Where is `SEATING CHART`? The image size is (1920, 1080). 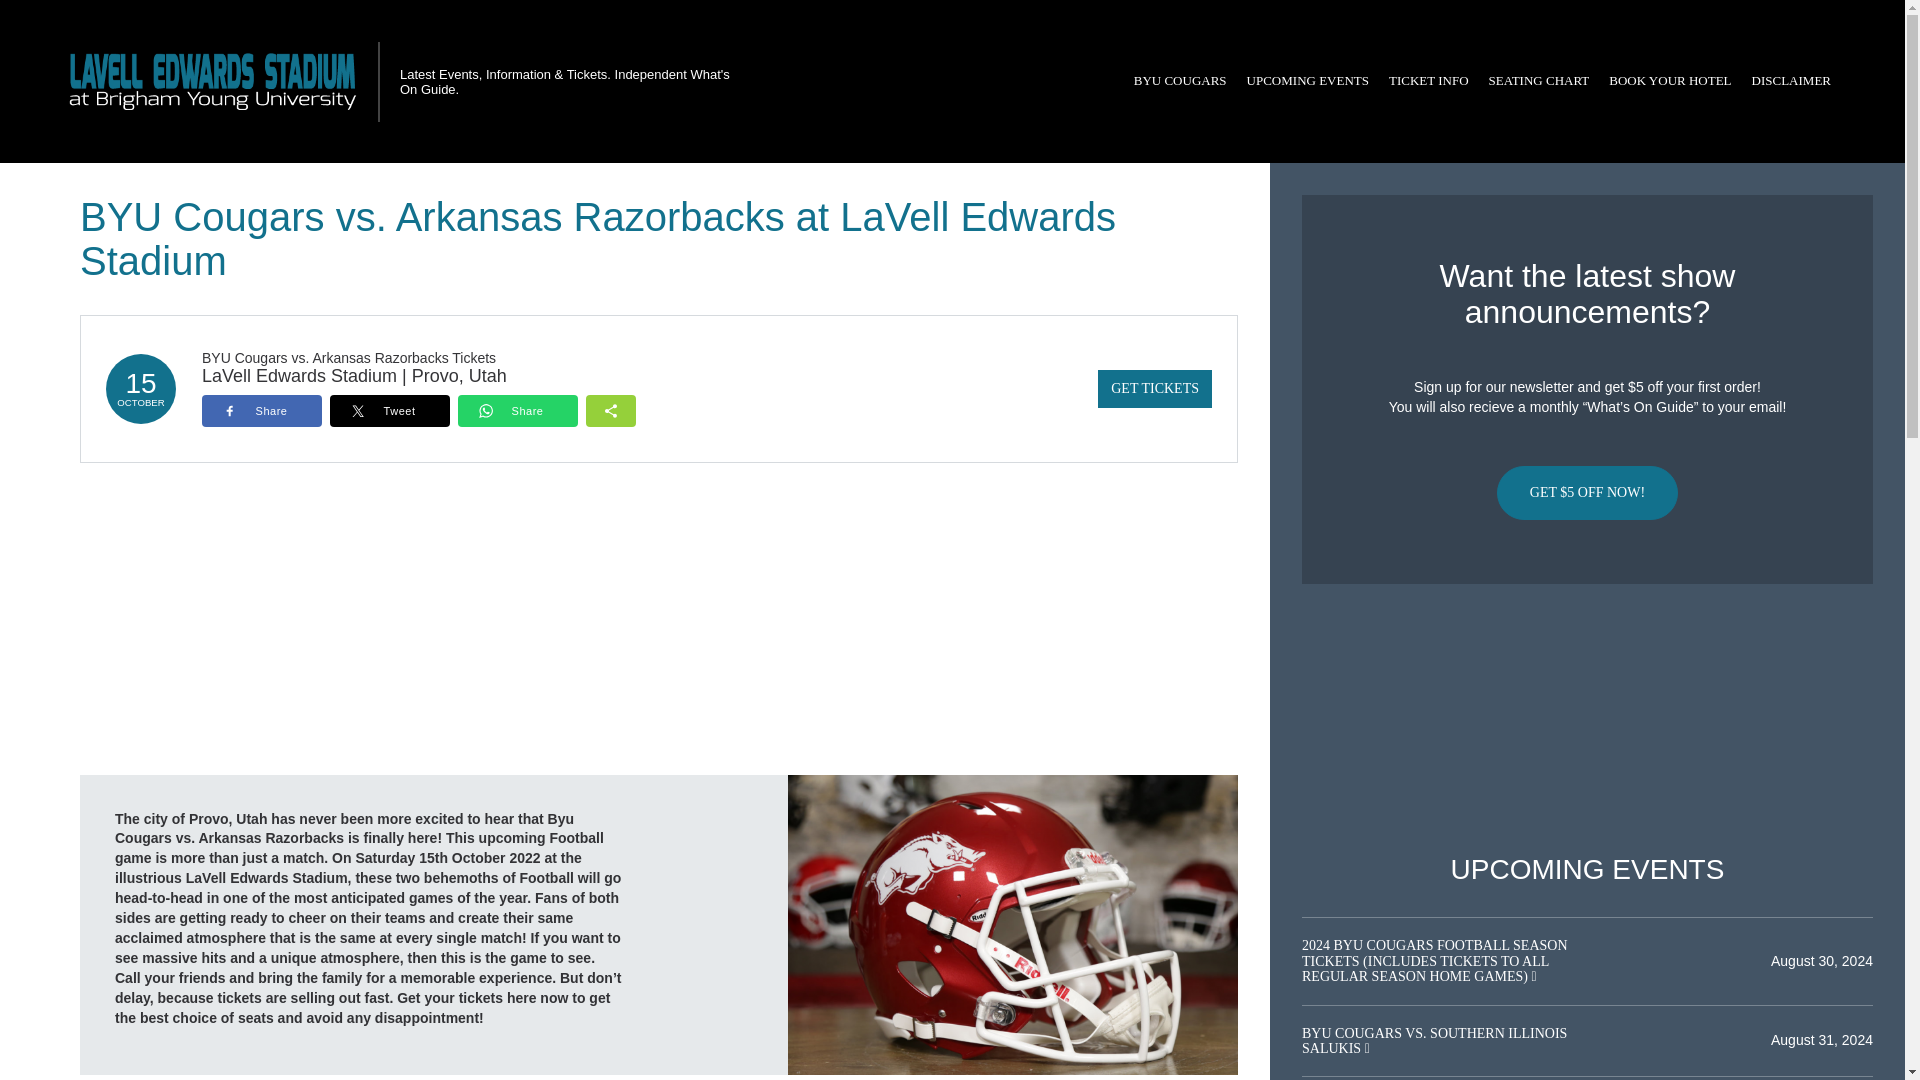
SEATING CHART is located at coordinates (1538, 81).